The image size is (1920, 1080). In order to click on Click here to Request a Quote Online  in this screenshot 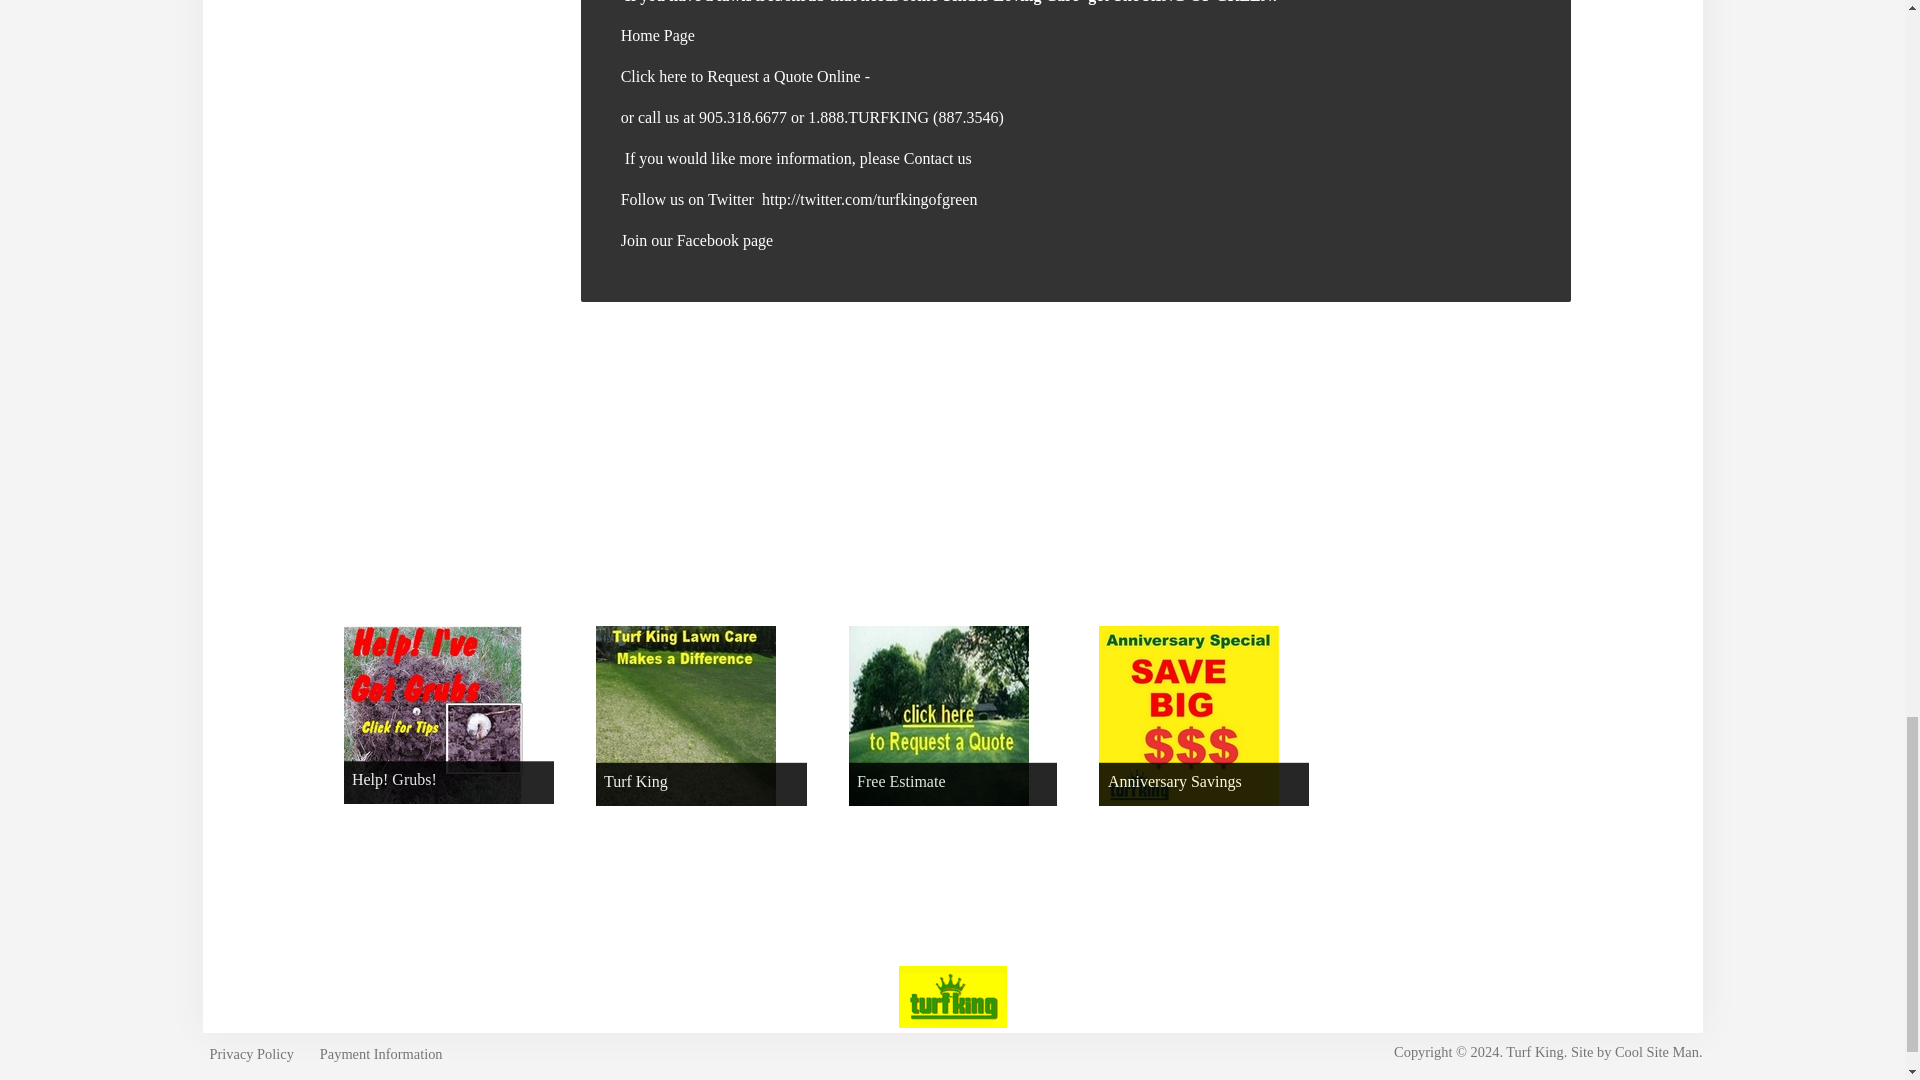, I will do `click(742, 76)`.